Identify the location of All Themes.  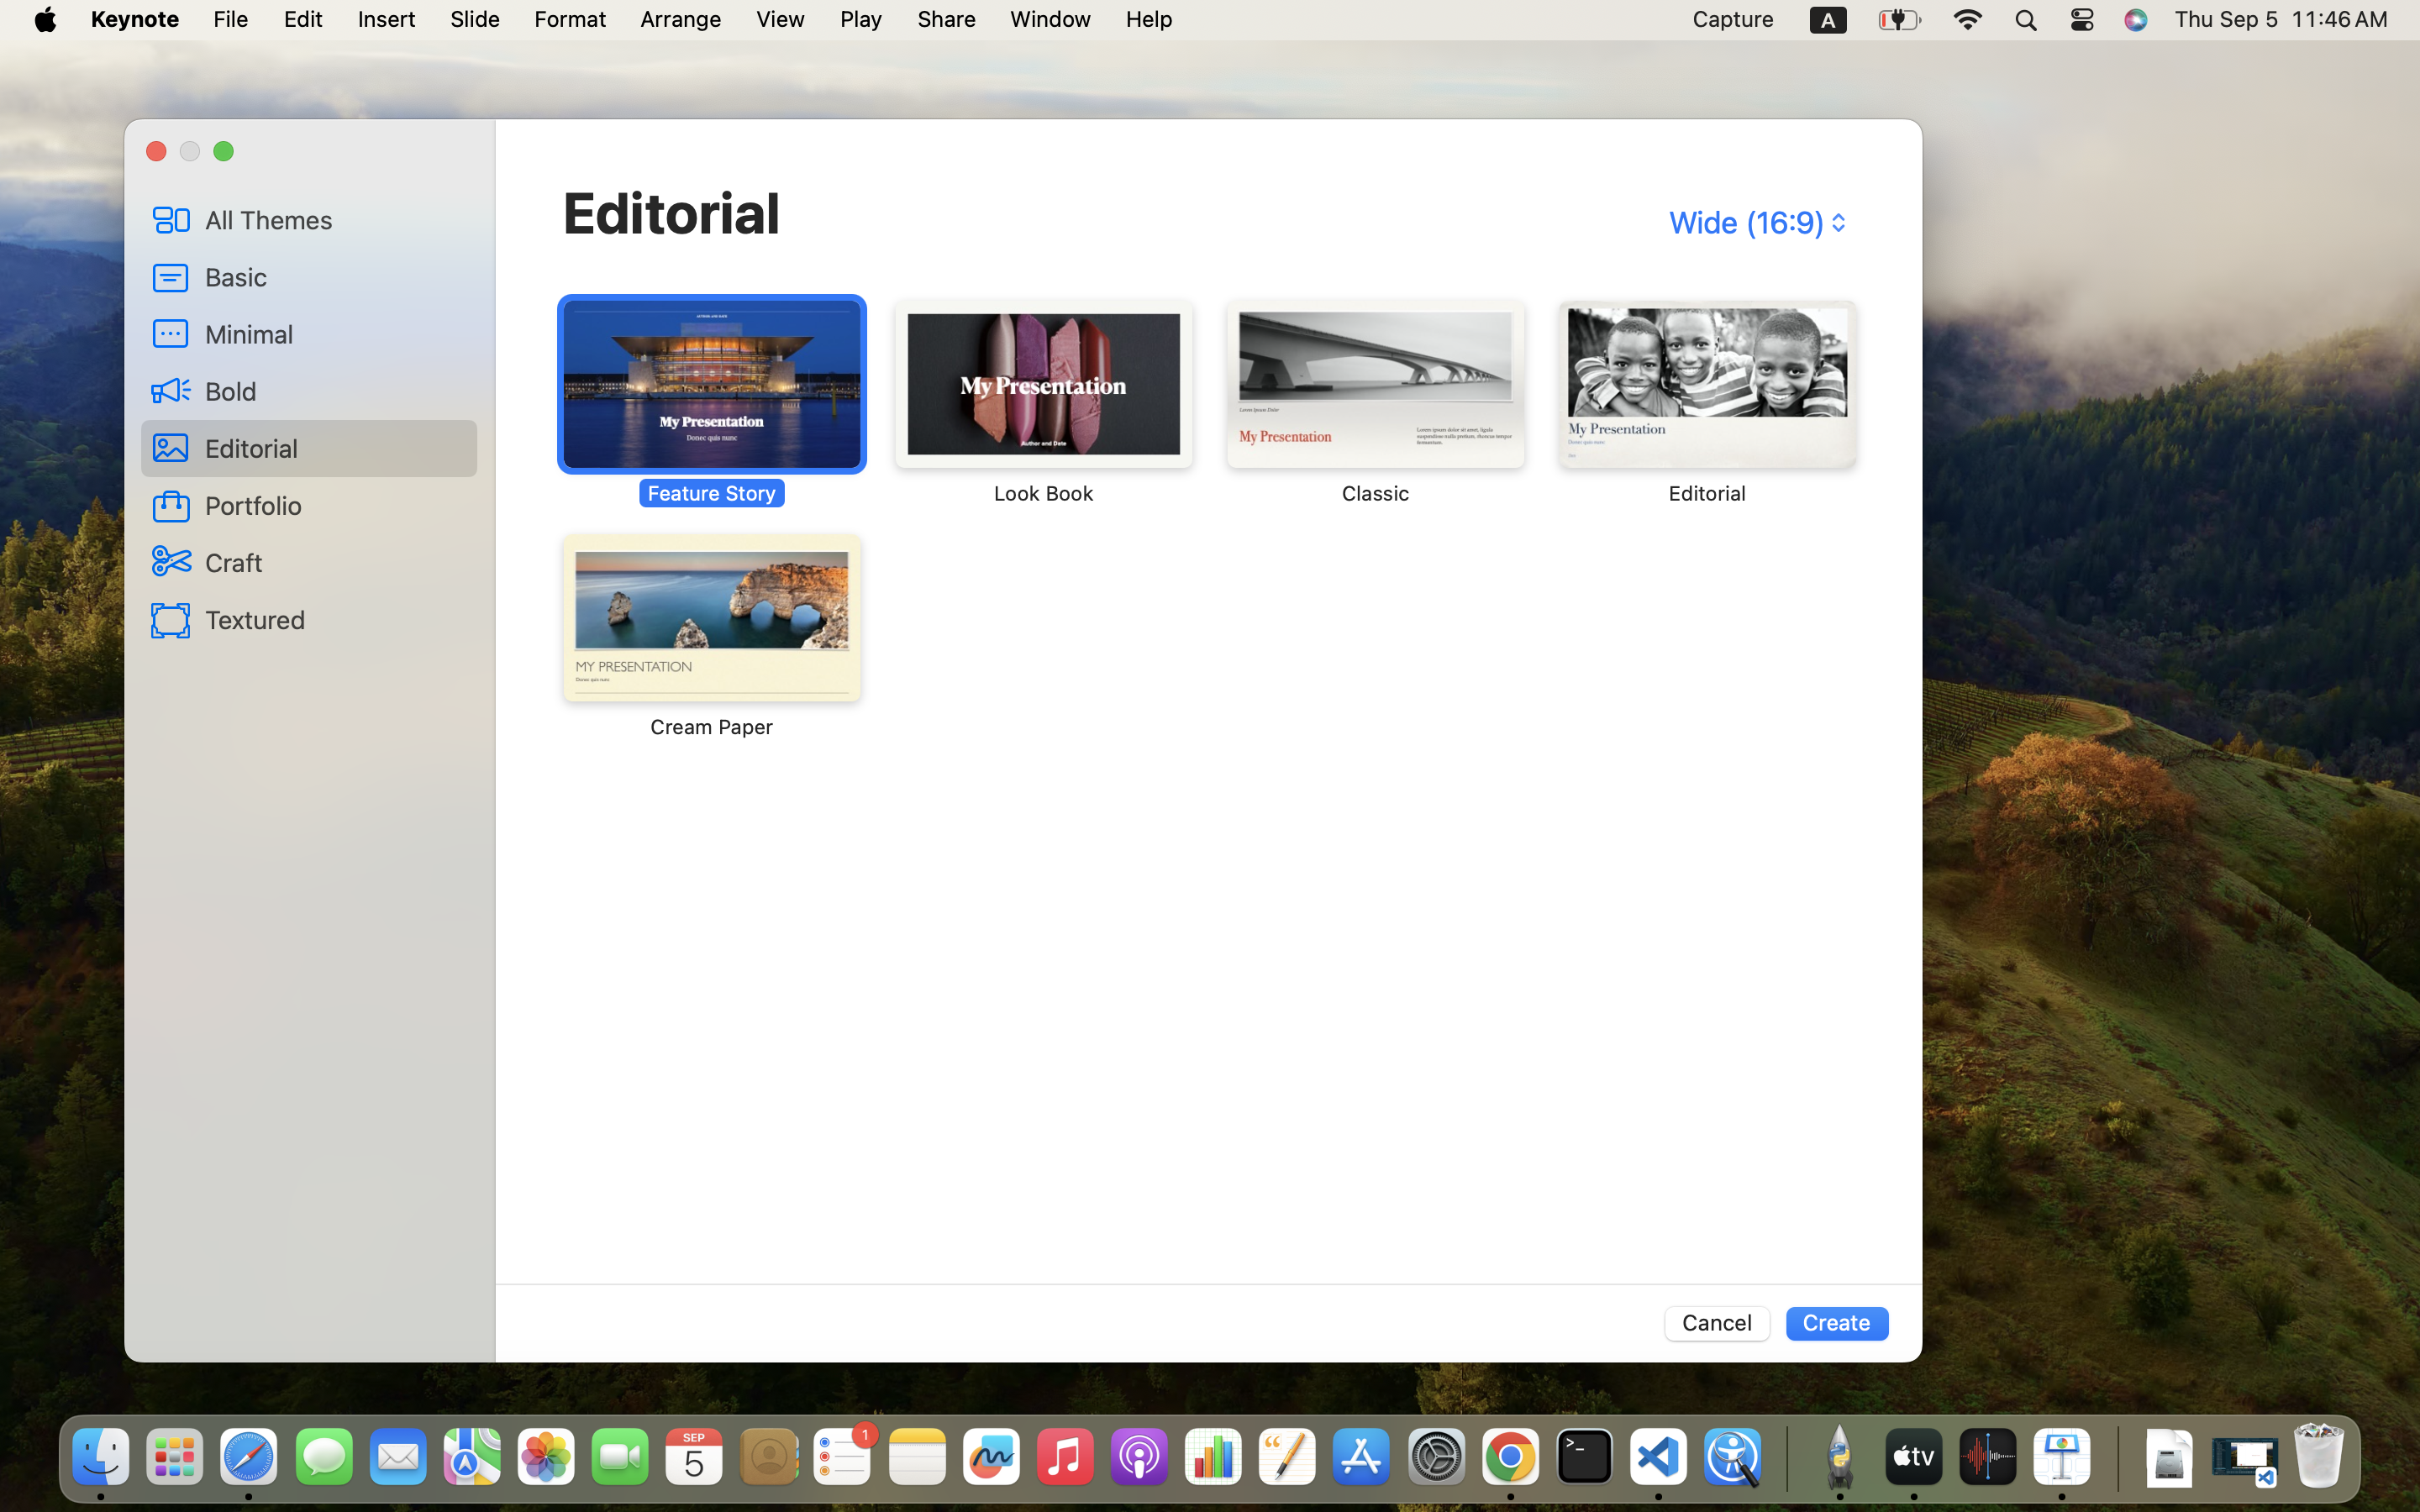
(334, 219).